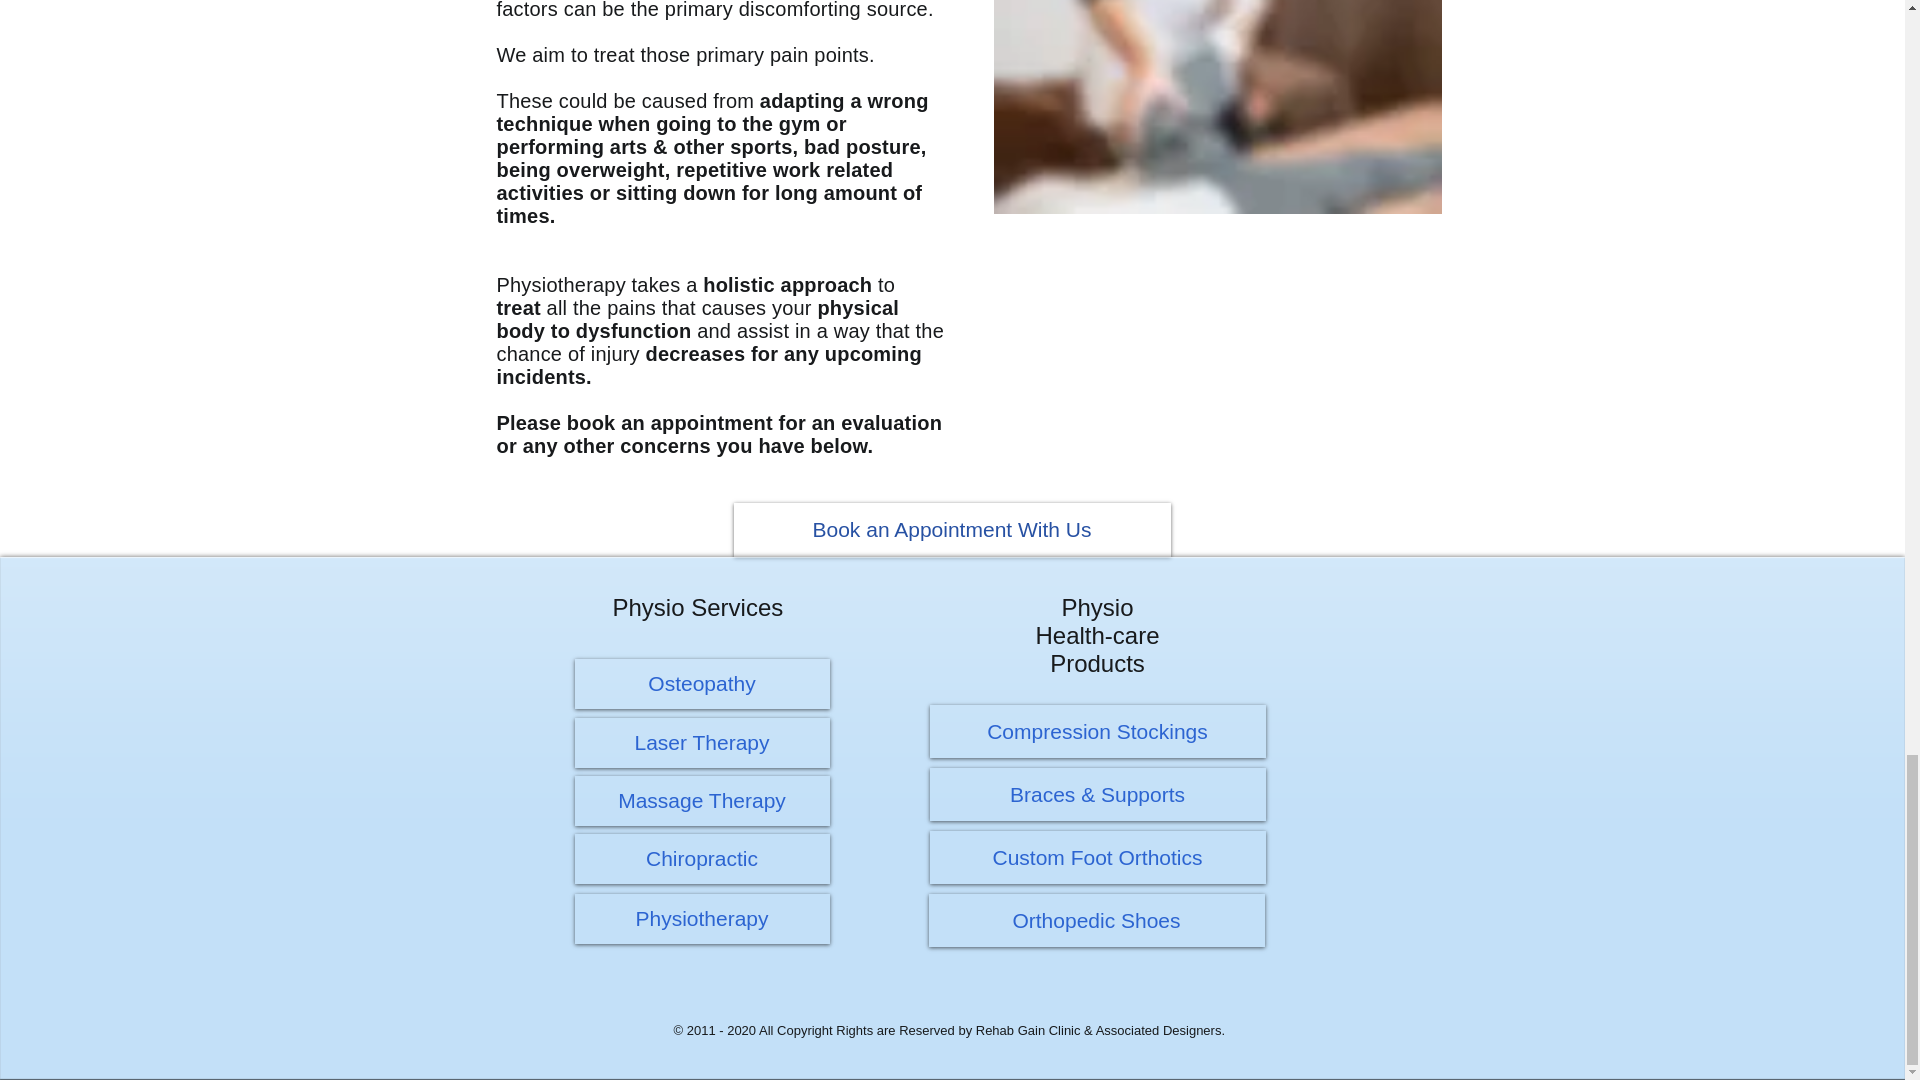 The width and height of the screenshot is (1920, 1080). I want to click on Massage Therapy, so click(702, 801).